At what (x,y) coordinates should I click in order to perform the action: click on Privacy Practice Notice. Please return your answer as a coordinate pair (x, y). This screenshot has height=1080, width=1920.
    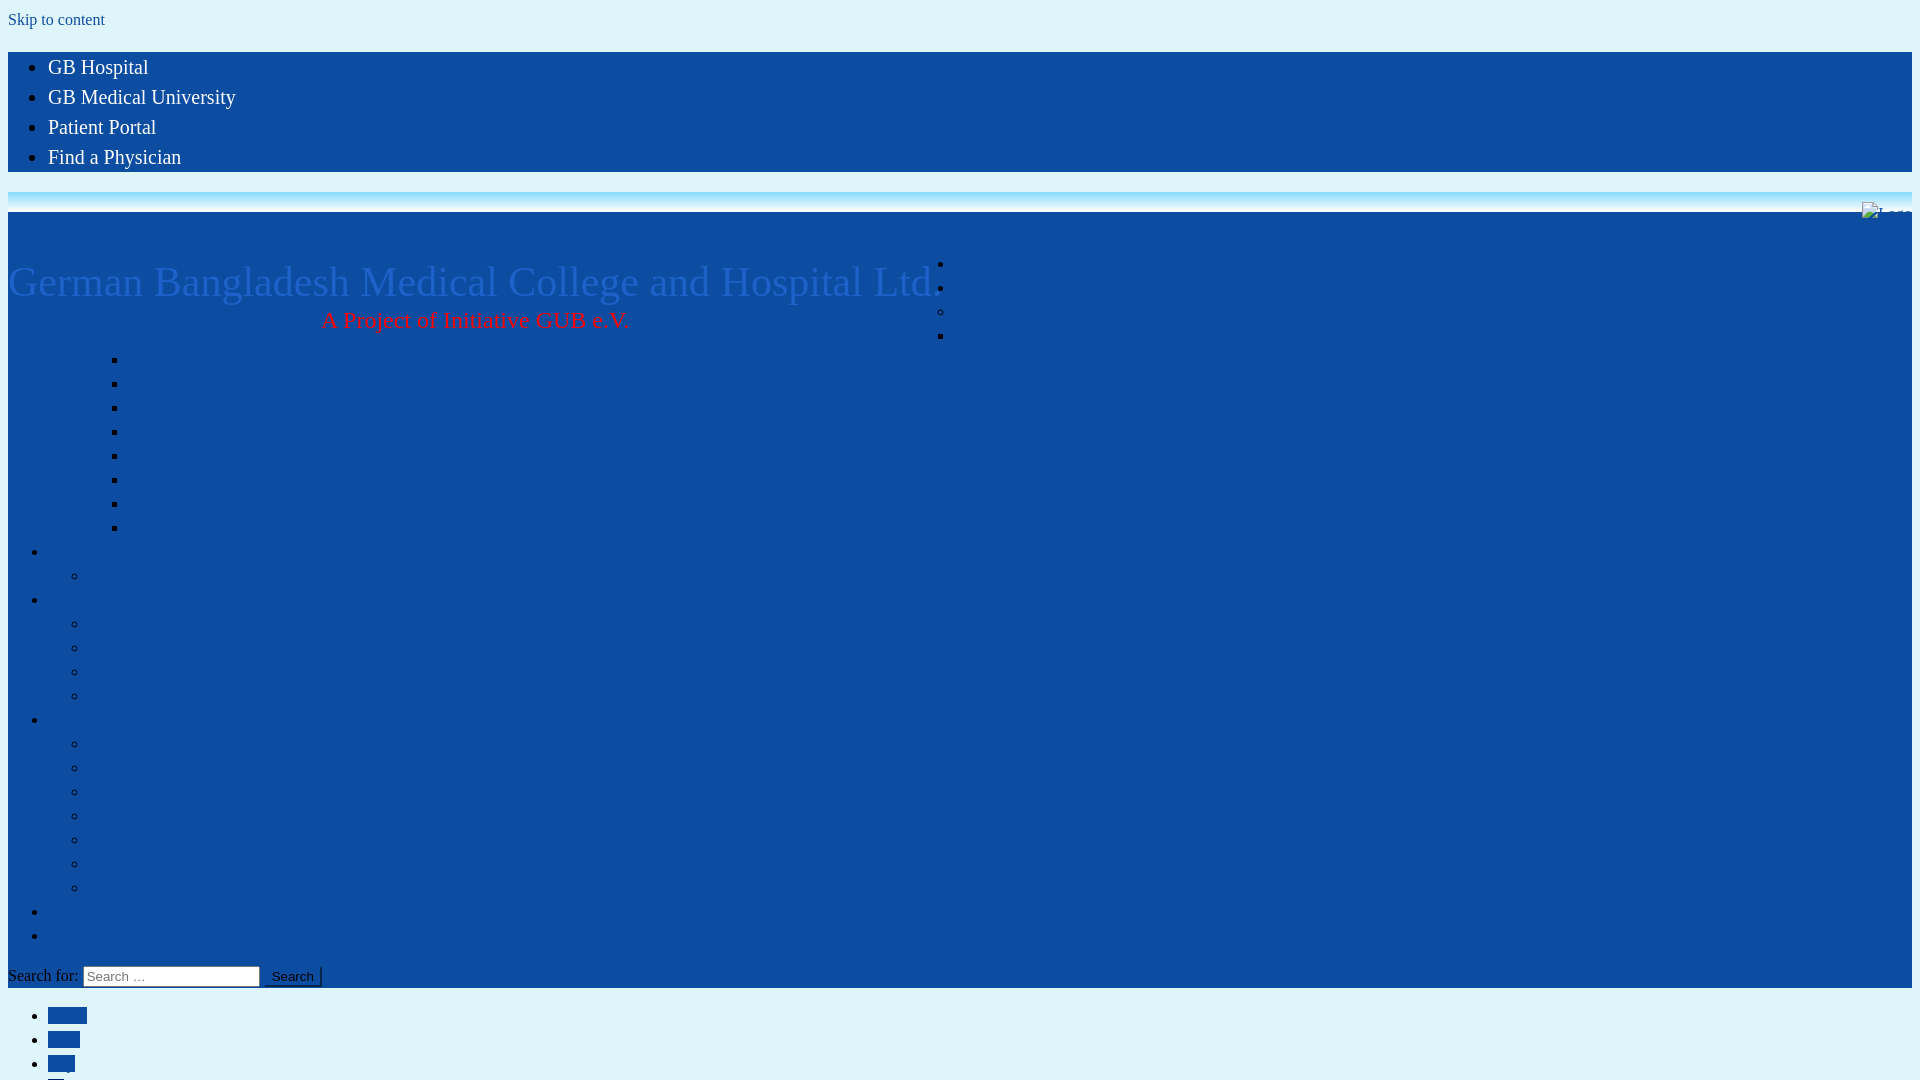
    Looking at the image, I should click on (164, 816).